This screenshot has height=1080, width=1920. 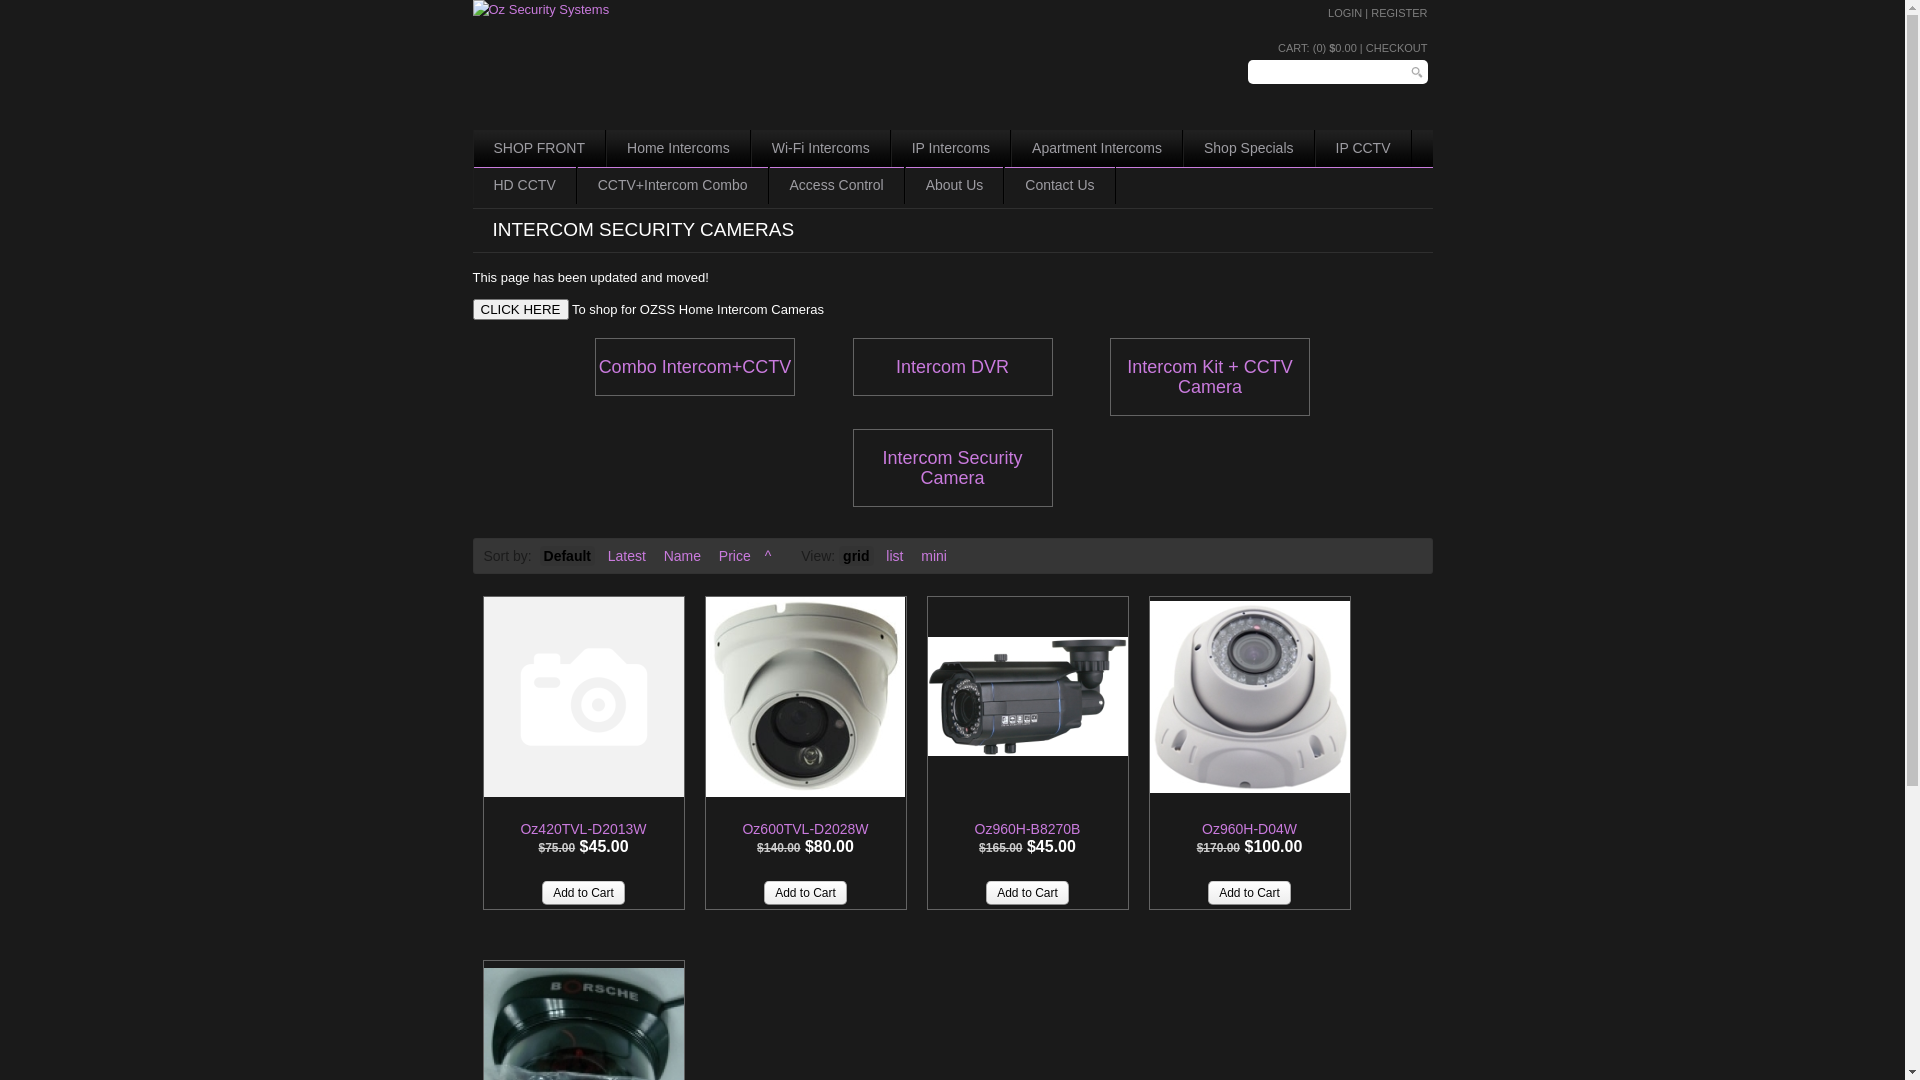 I want to click on Add to Cart, so click(x=1028, y=892).